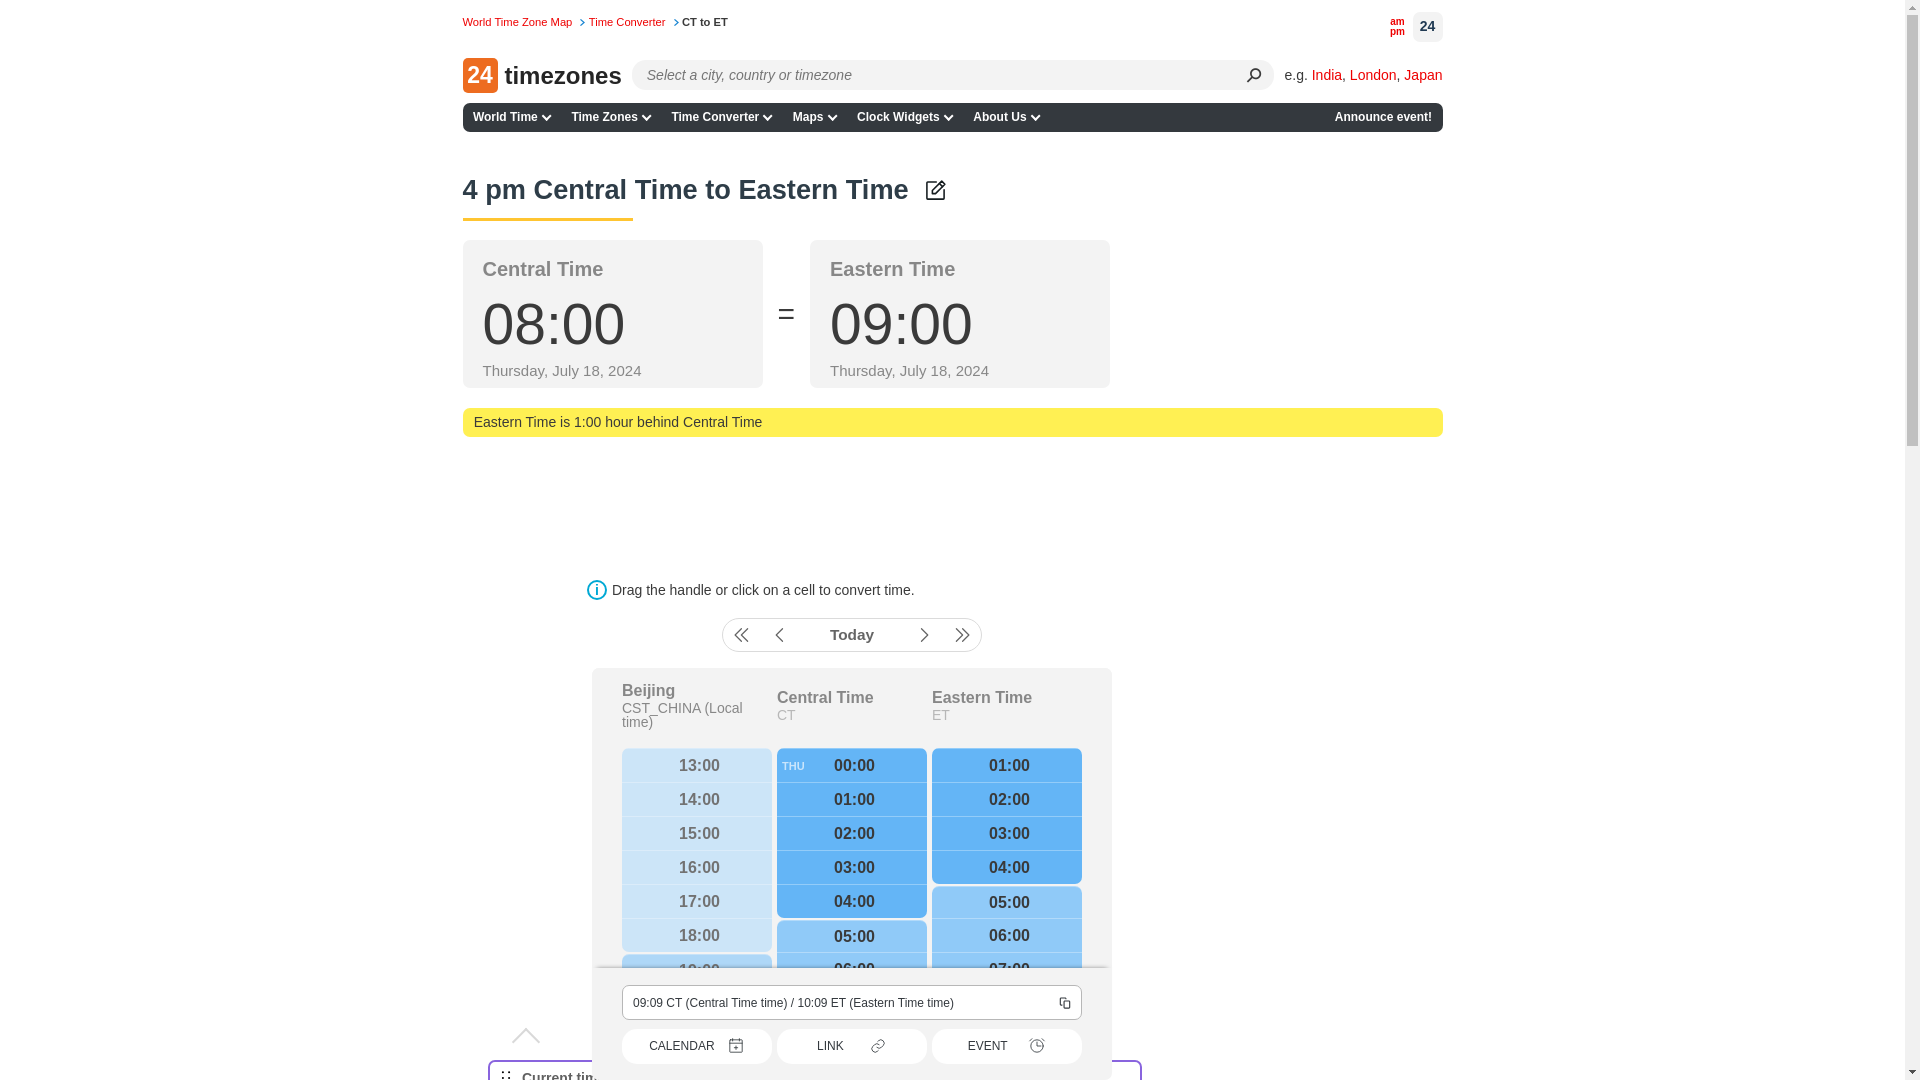 Image resolution: width=1920 pixels, height=1080 pixels. I want to click on World Time Zone Map, so click(524, 22).